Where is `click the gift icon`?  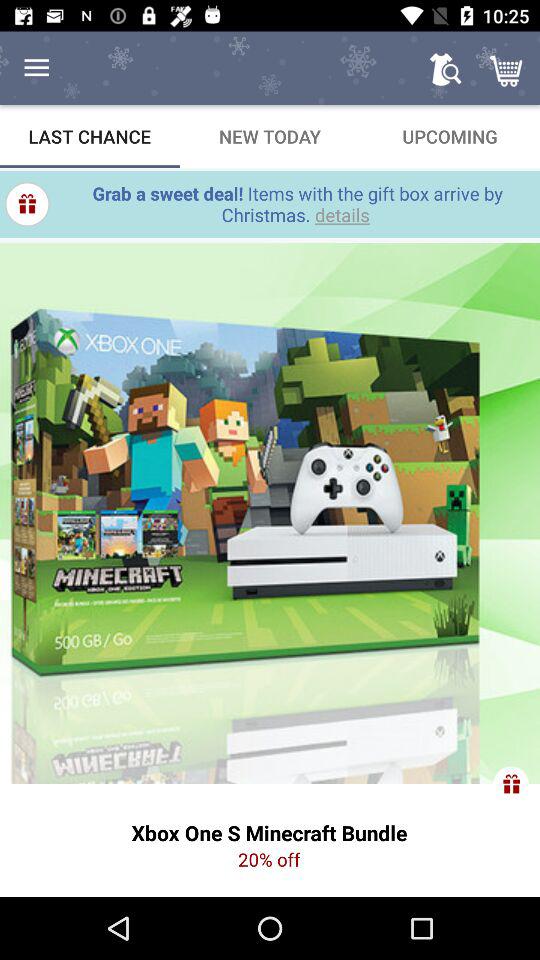
click the gift icon is located at coordinates (511, 784).